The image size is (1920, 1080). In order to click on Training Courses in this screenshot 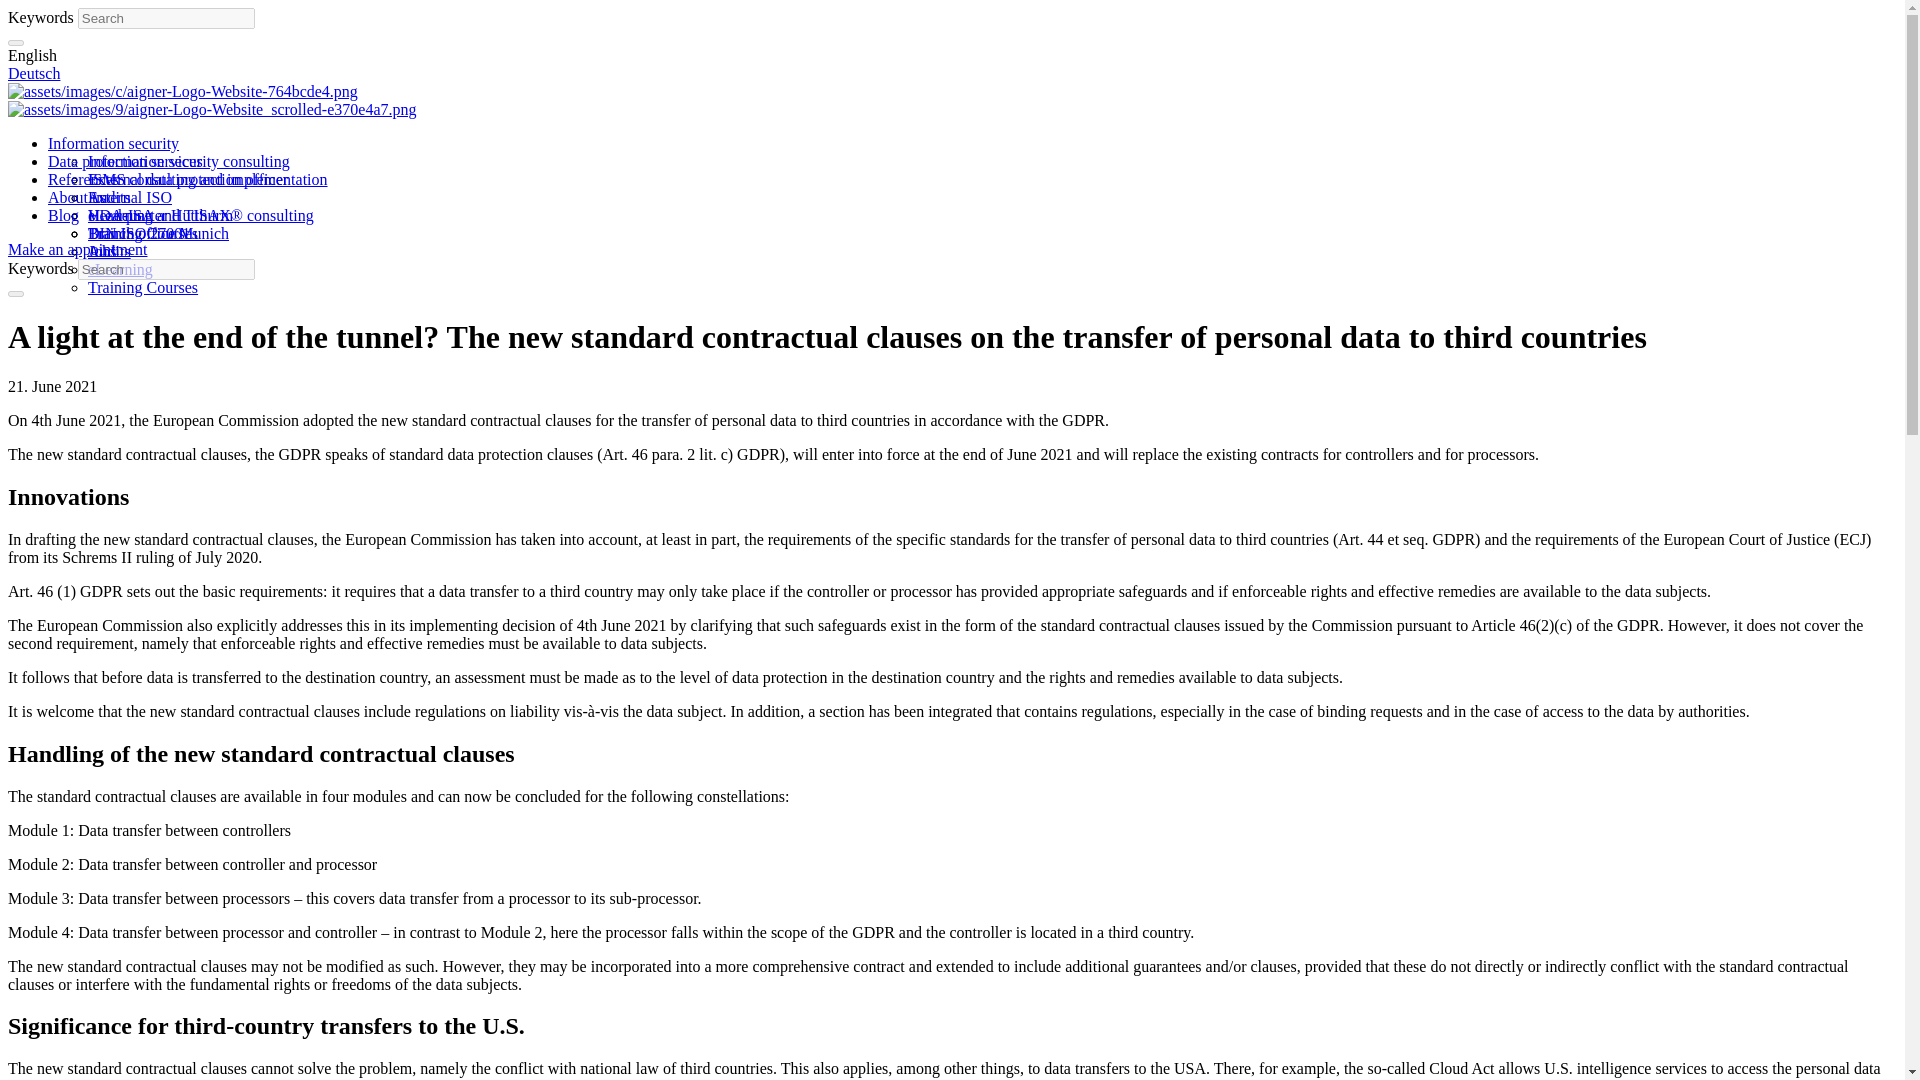, I will do `click(142, 286)`.